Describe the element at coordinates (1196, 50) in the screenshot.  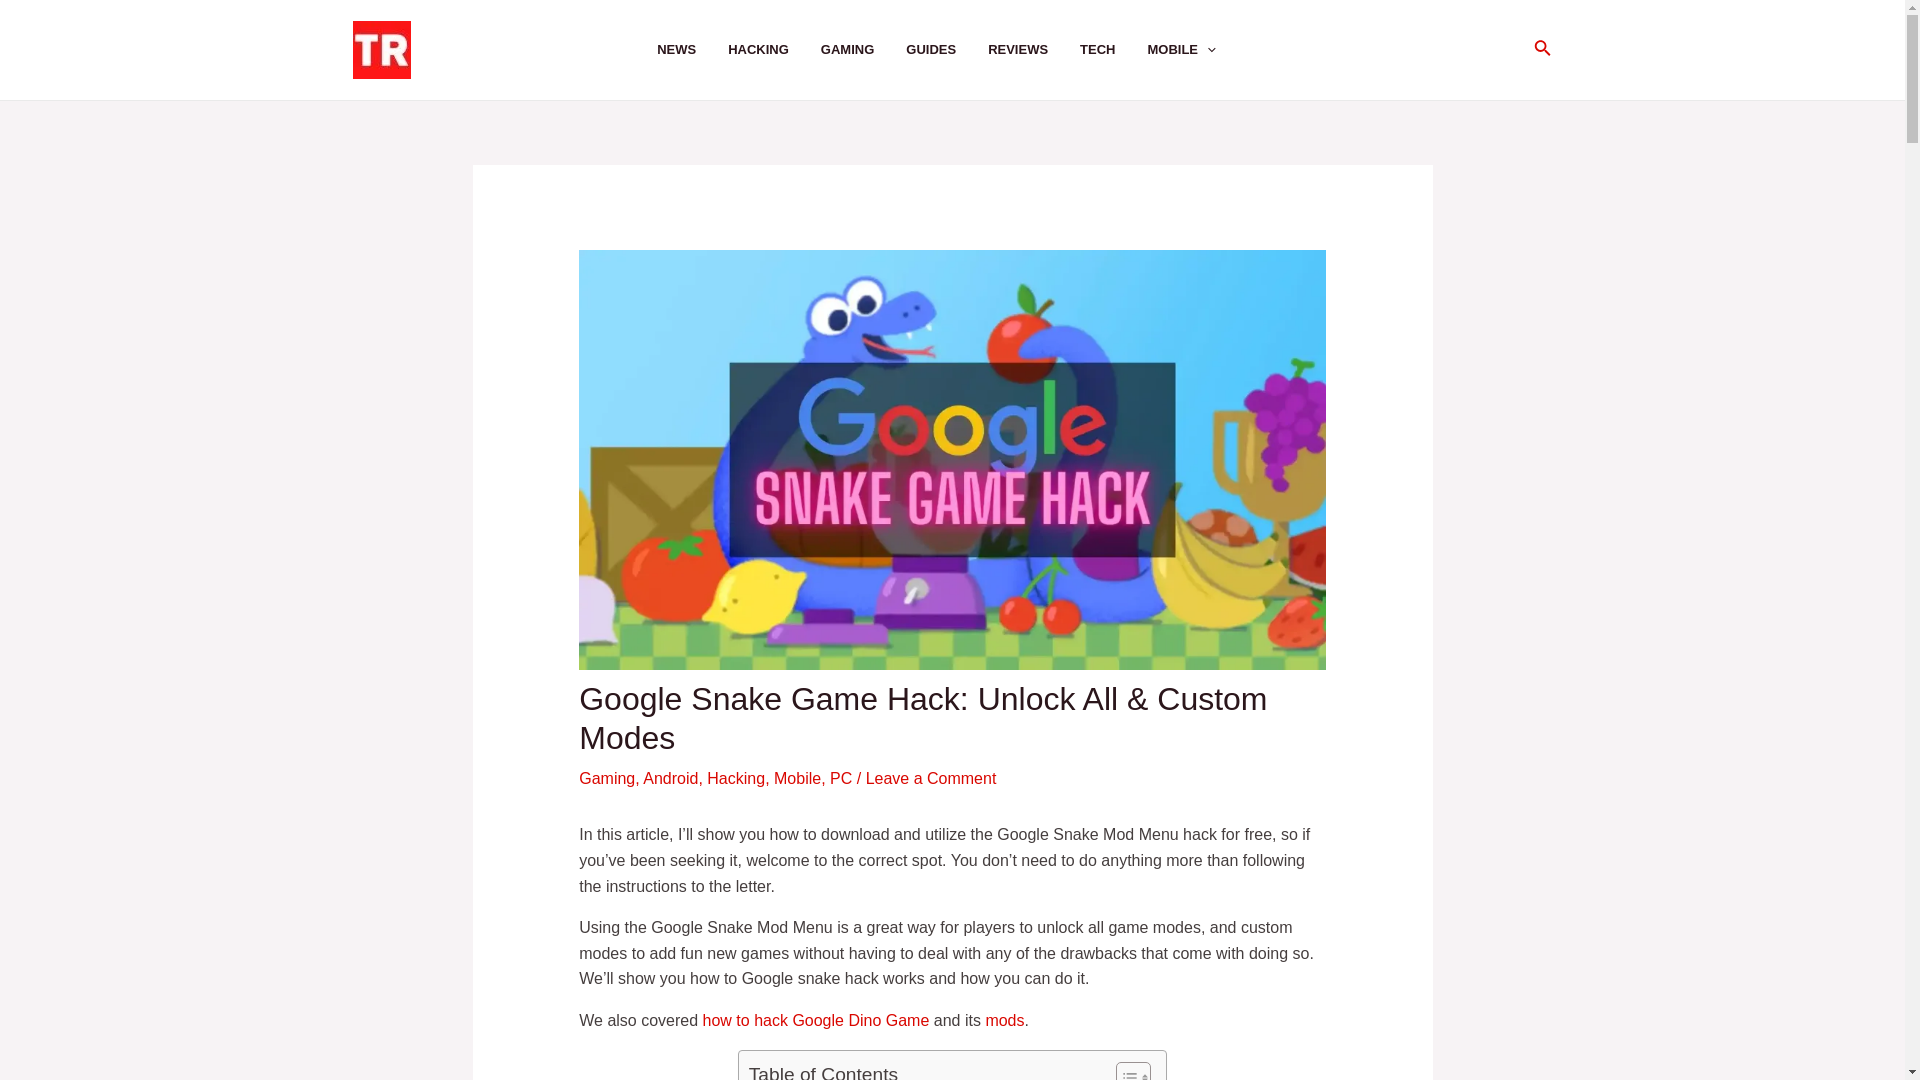
I see `MOBILE` at that location.